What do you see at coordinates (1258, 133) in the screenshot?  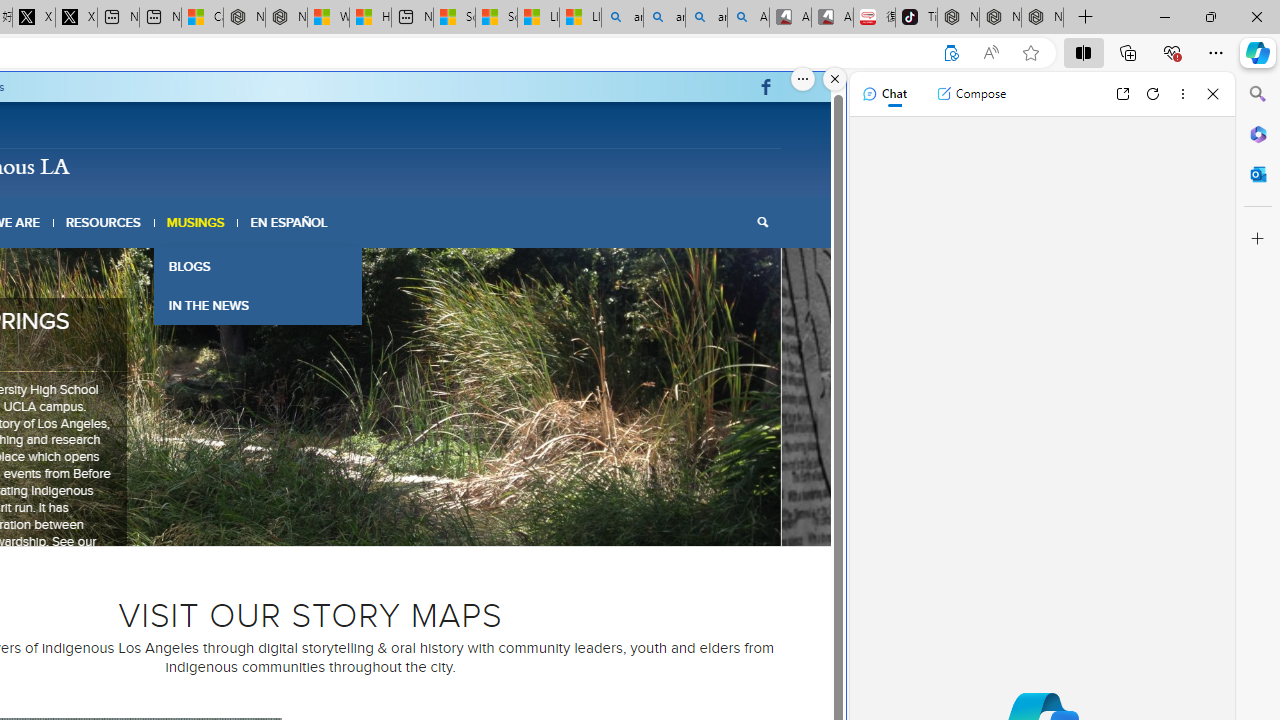 I see `Microsoft 365` at bounding box center [1258, 133].